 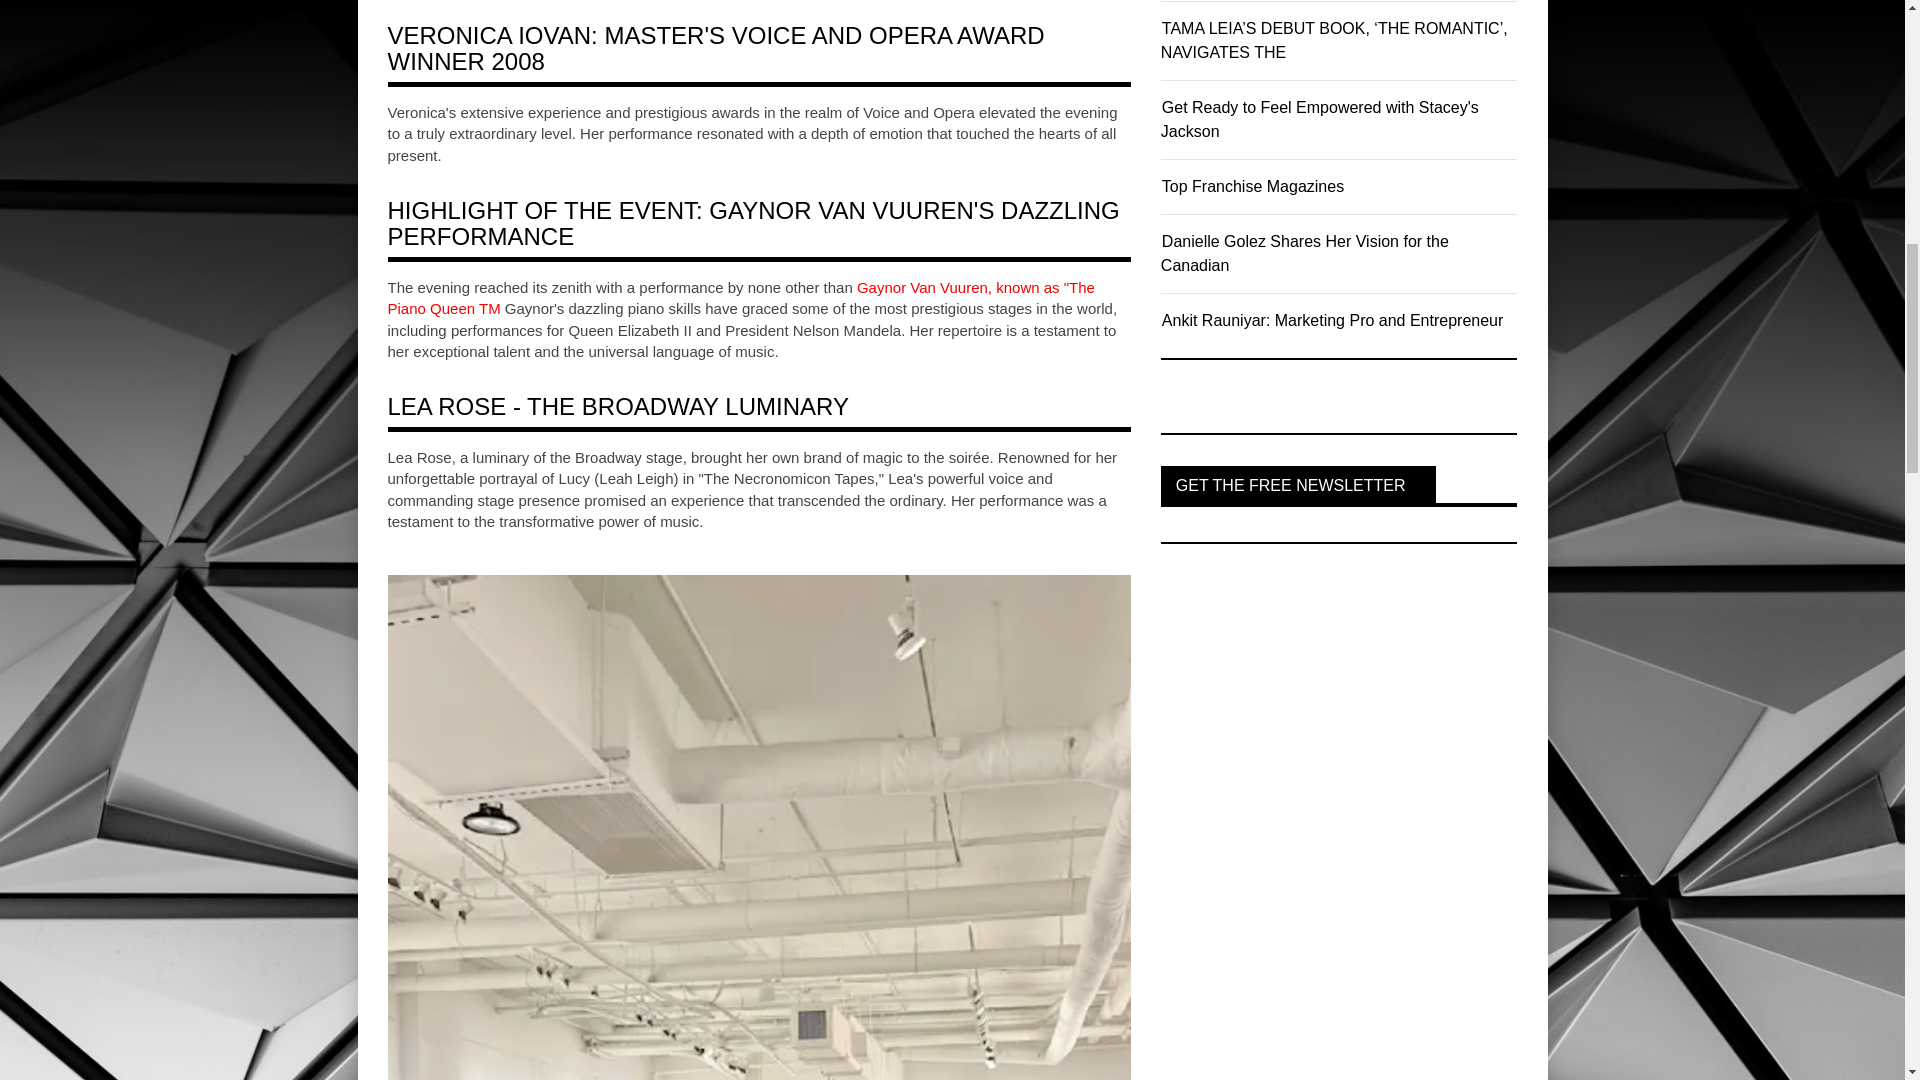 What do you see at coordinates (1863, 40) in the screenshot?
I see `Back to Top` at bounding box center [1863, 40].